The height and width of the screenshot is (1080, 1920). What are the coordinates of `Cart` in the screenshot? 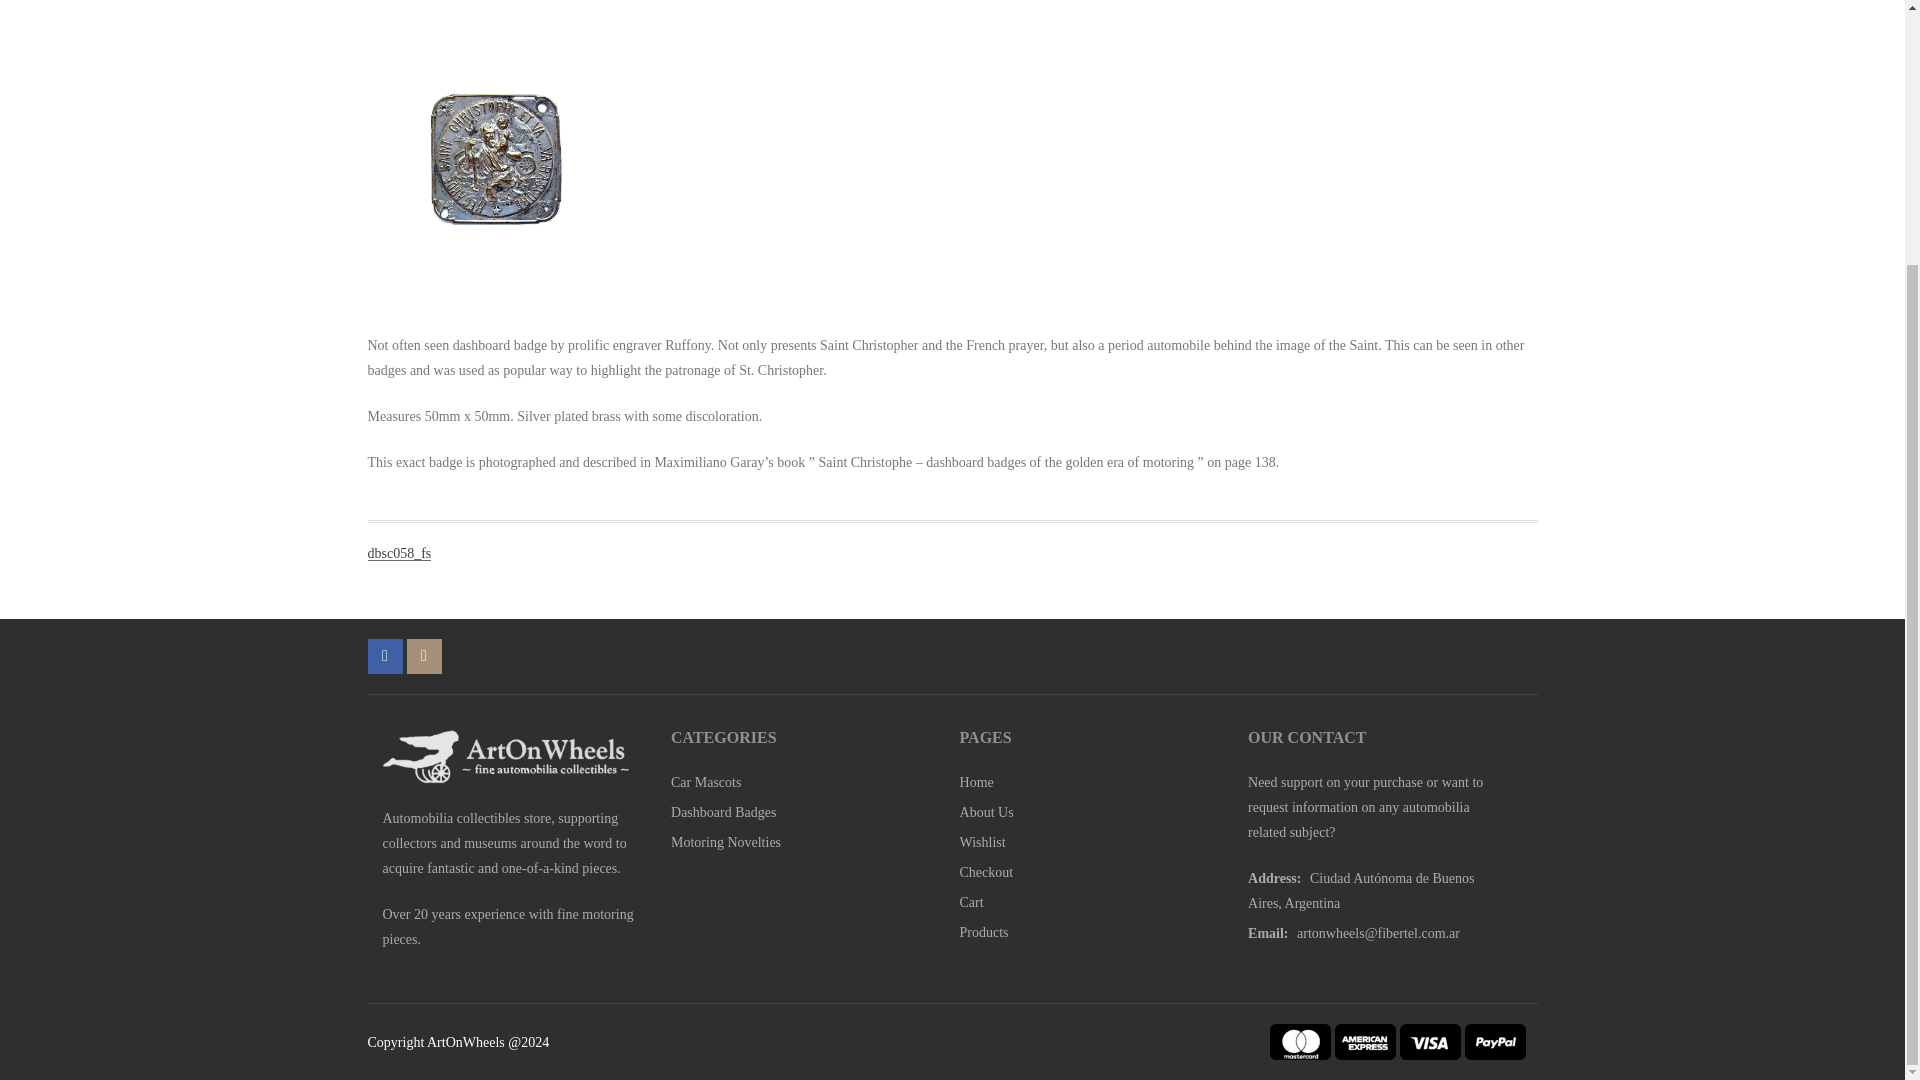 It's located at (972, 902).